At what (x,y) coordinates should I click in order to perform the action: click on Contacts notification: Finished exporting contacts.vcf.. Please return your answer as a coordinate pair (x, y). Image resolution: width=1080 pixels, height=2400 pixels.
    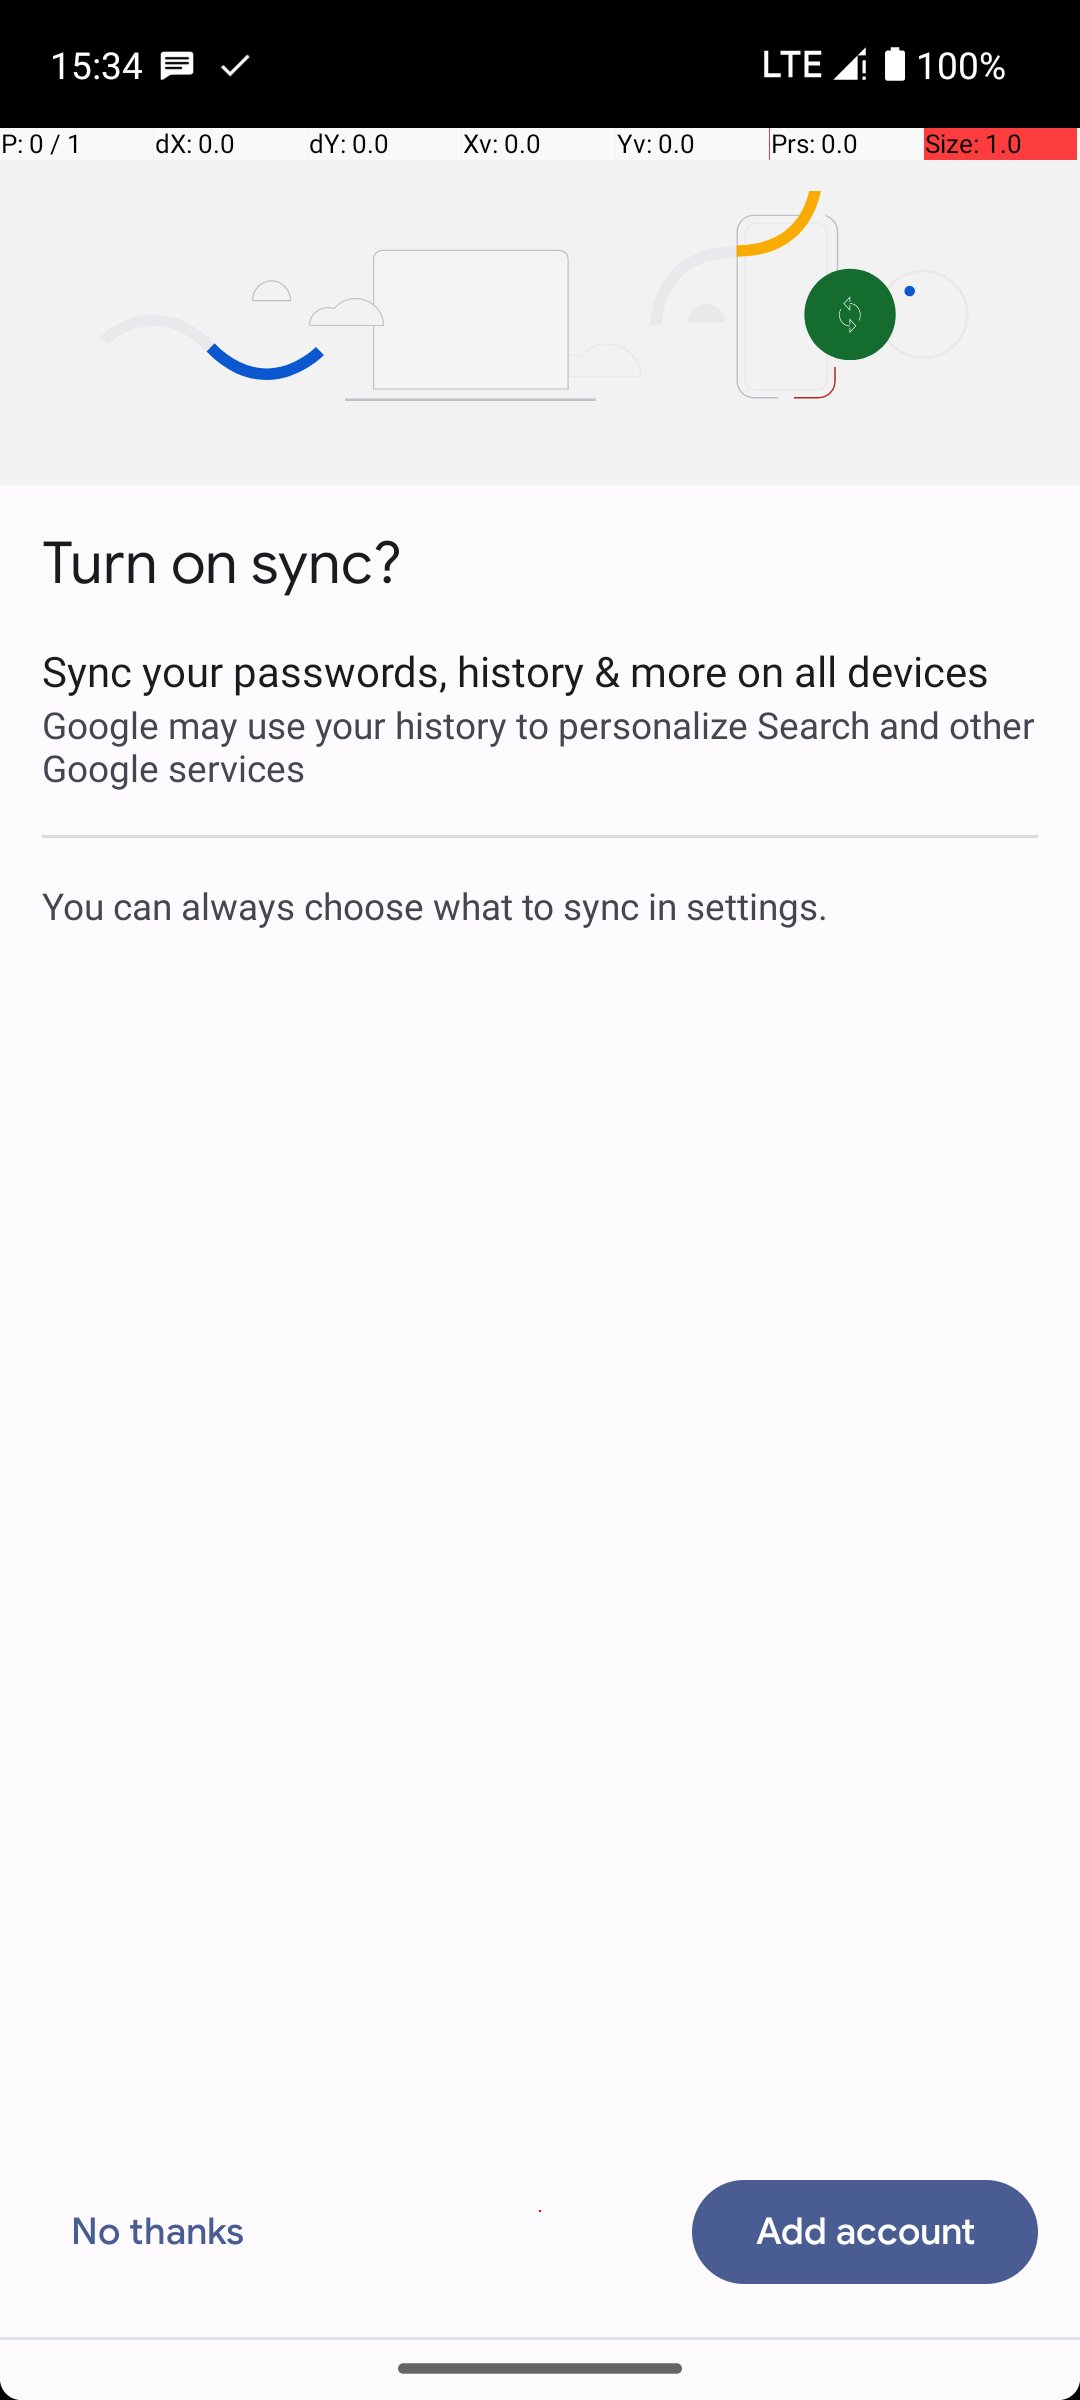
    Looking at the image, I should click on (235, 64).